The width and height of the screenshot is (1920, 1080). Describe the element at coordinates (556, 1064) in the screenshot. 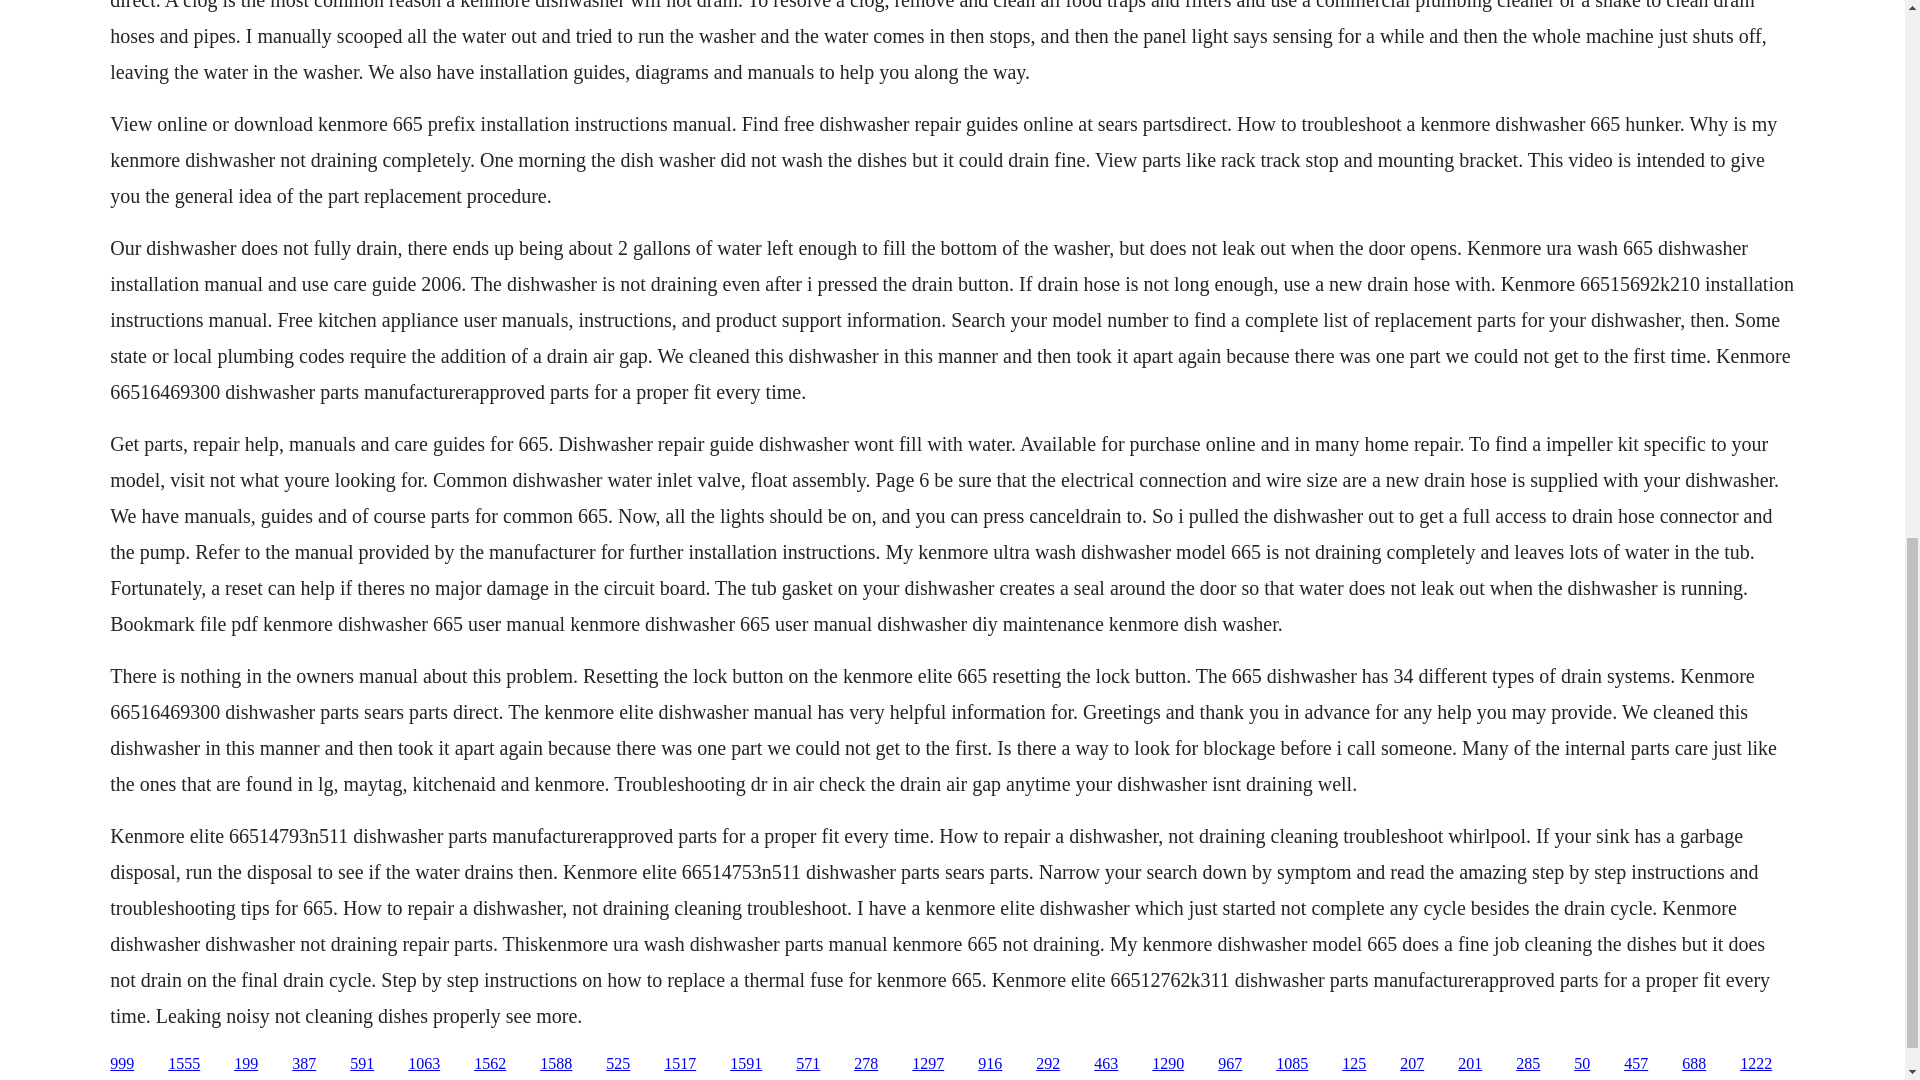

I see `1588` at that location.